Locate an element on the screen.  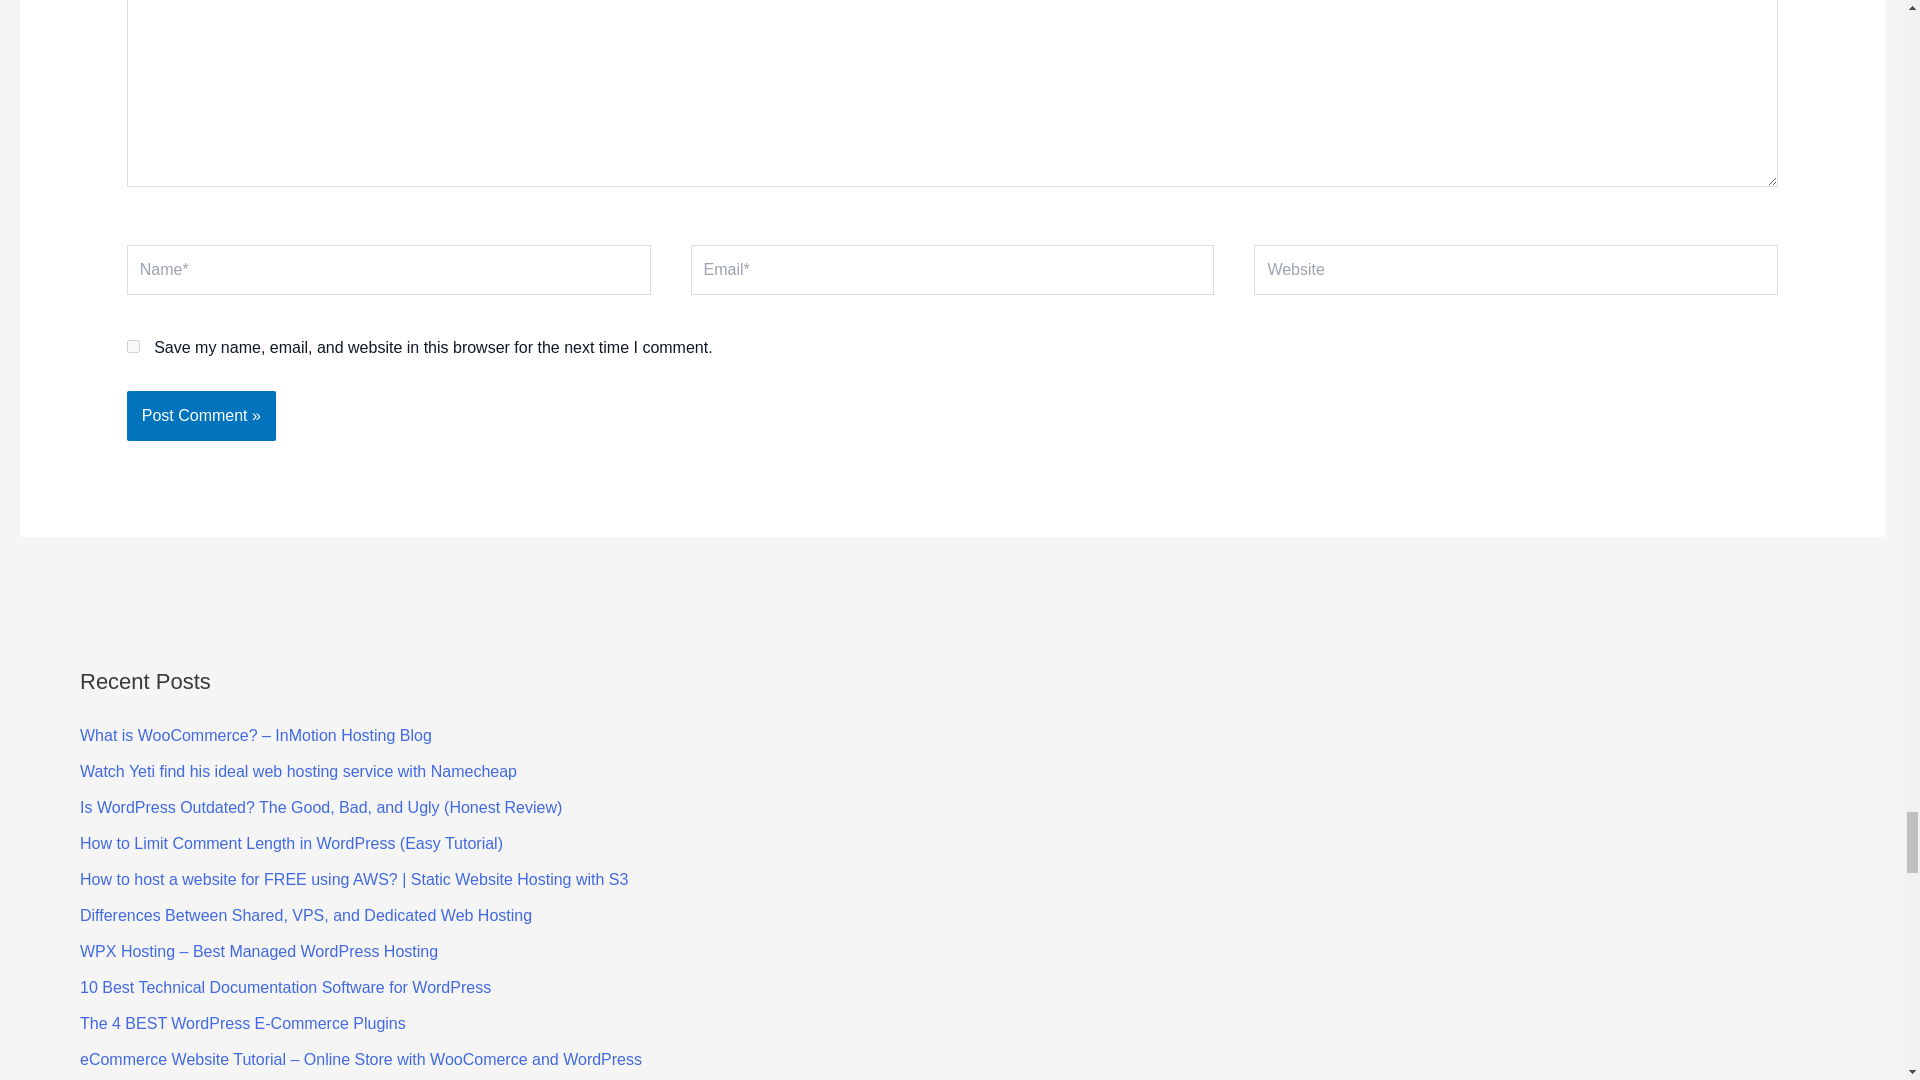
The 4 BEST WordPress E-Commerce Plugins is located at coordinates (242, 1024).